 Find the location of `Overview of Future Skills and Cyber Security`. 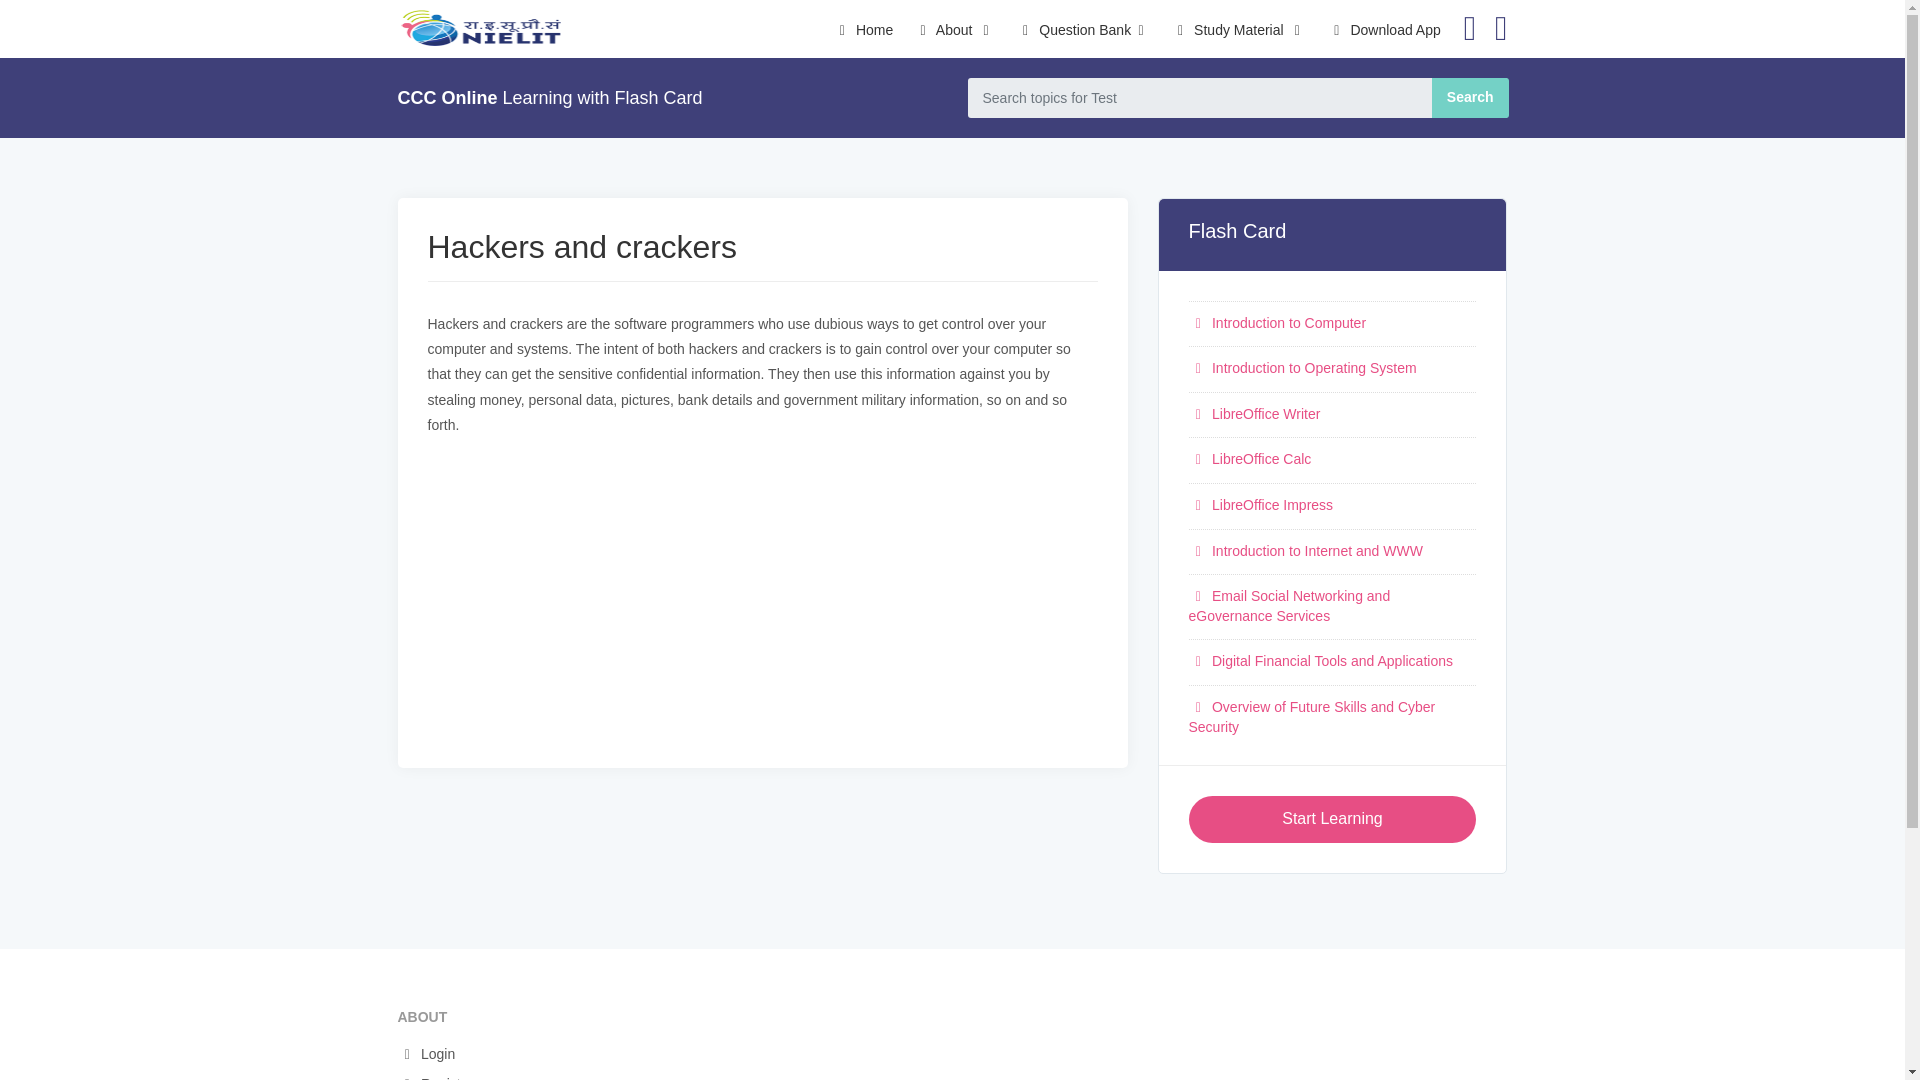

Overview of Future Skills and Cyber Security is located at coordinates (1311, 716).